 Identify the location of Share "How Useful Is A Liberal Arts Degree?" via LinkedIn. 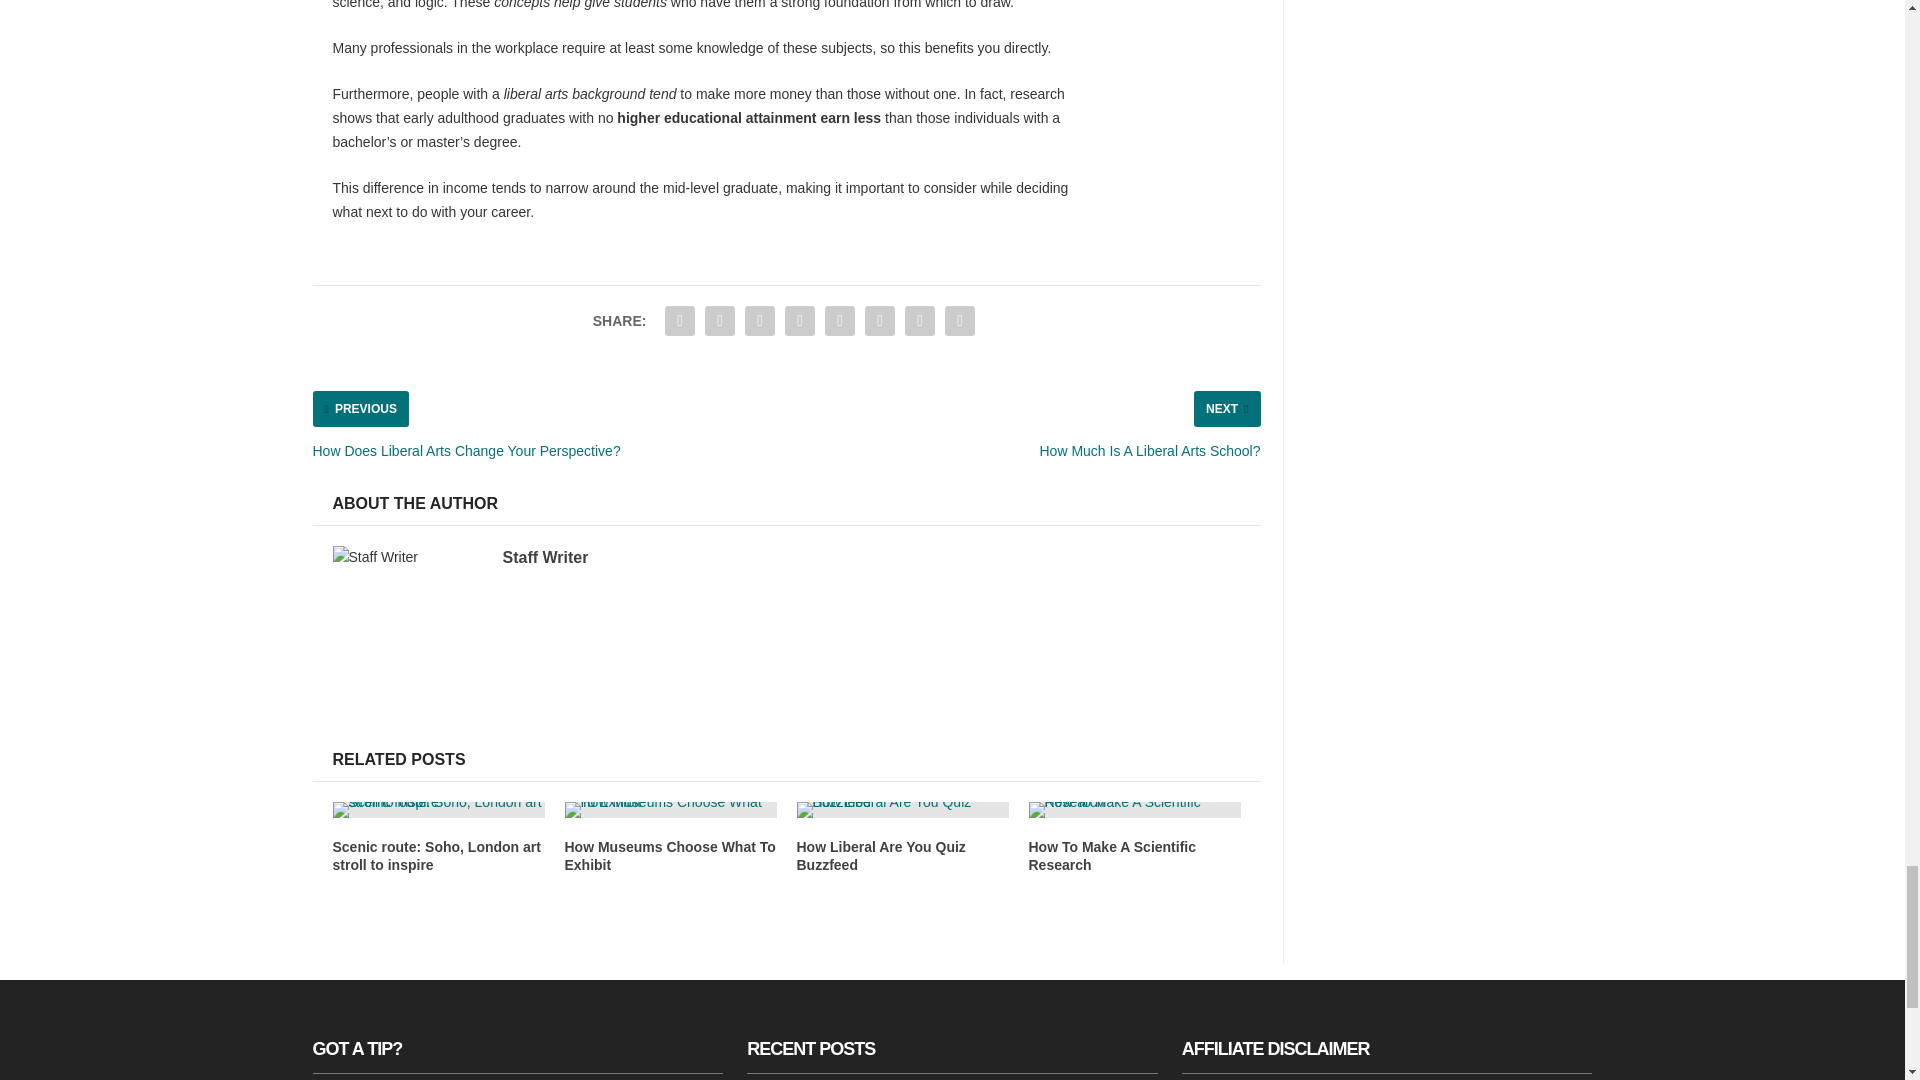
(880, 321).